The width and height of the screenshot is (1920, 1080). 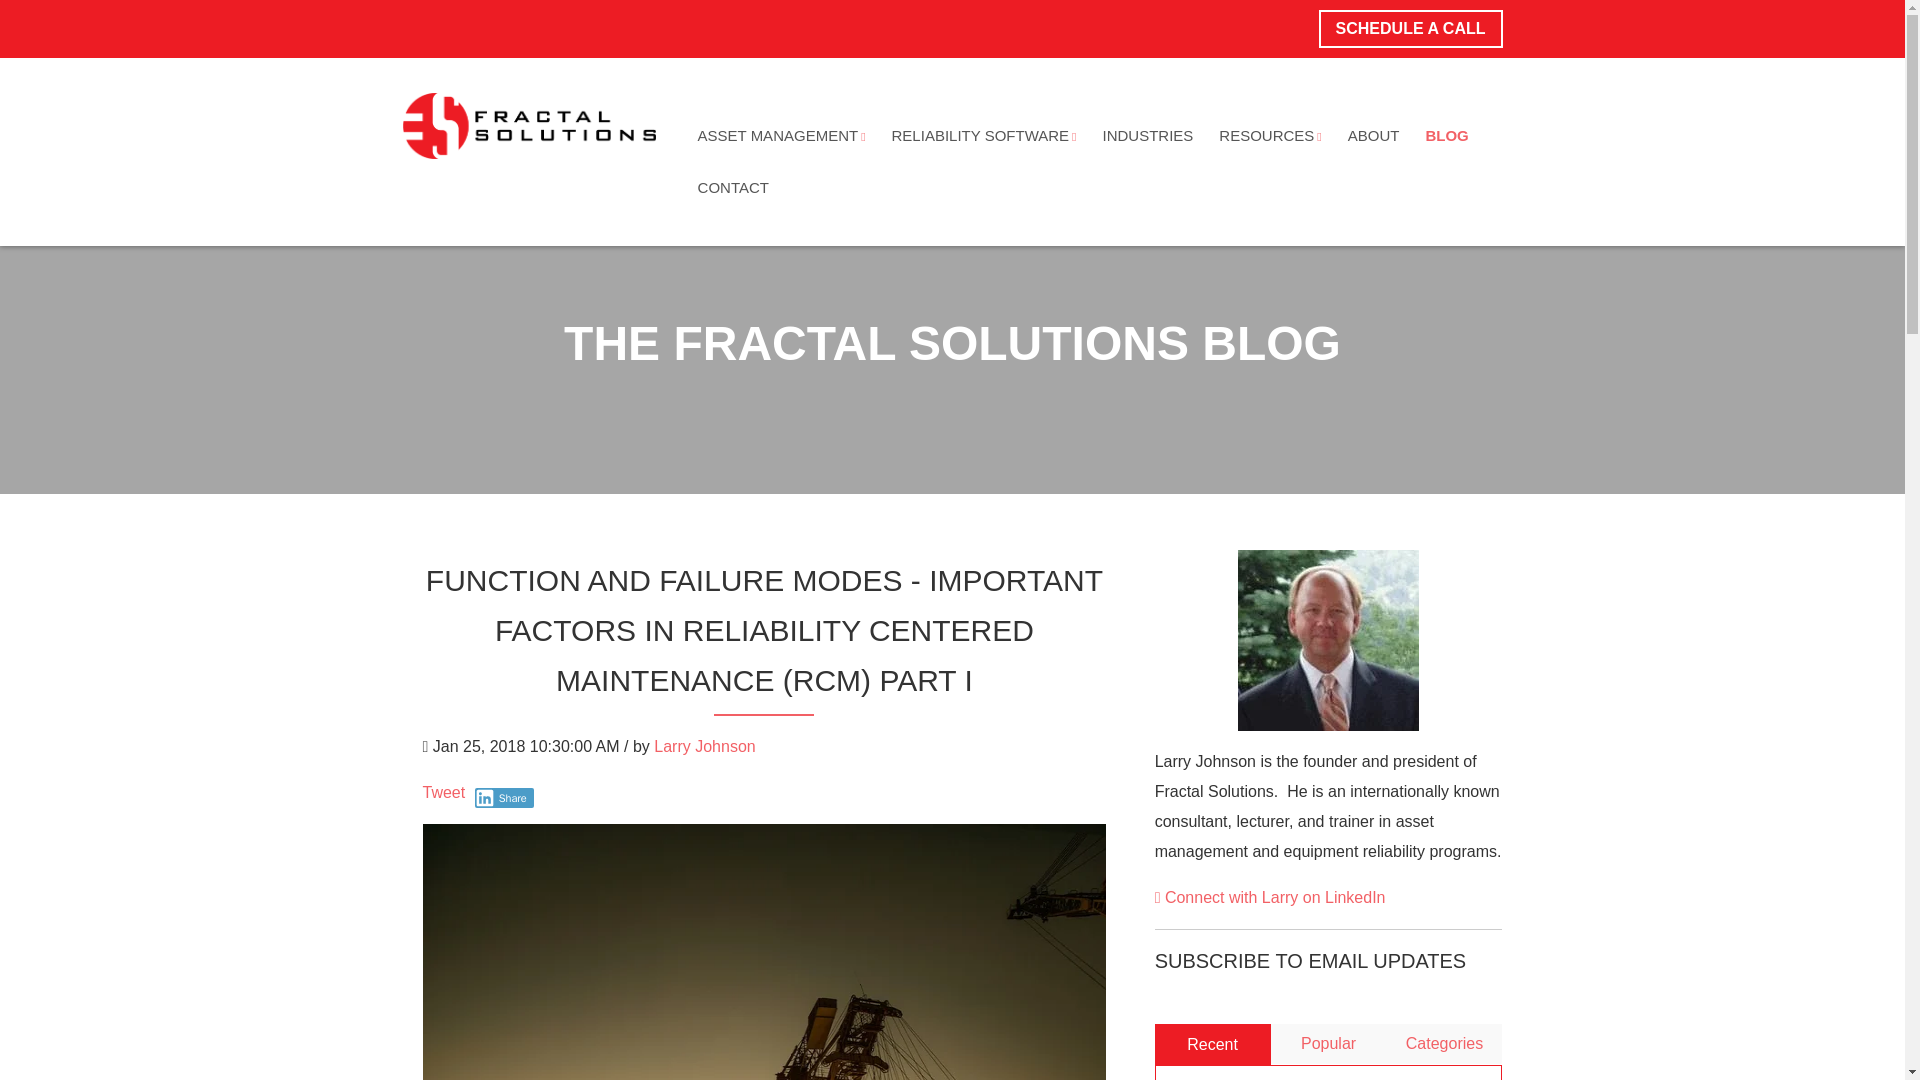 I want to click on Categories, so click(x=1444, y=1043).